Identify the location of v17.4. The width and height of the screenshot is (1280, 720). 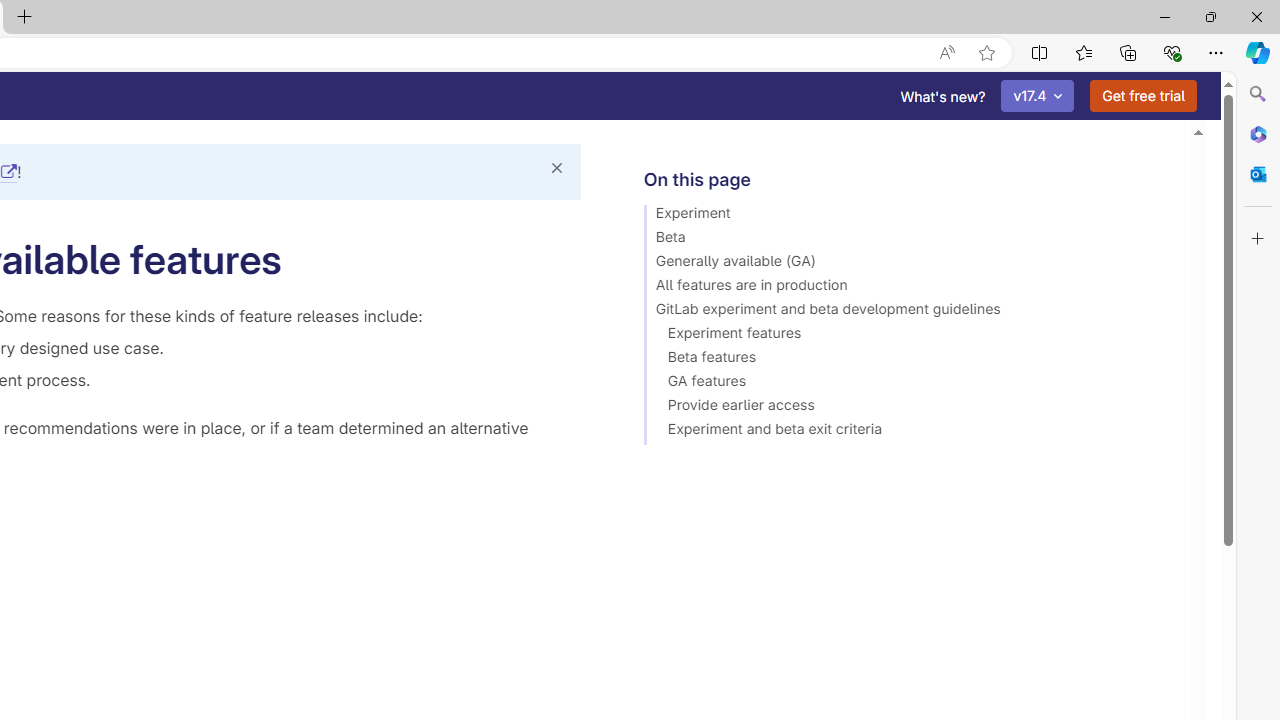
(1038, 96).